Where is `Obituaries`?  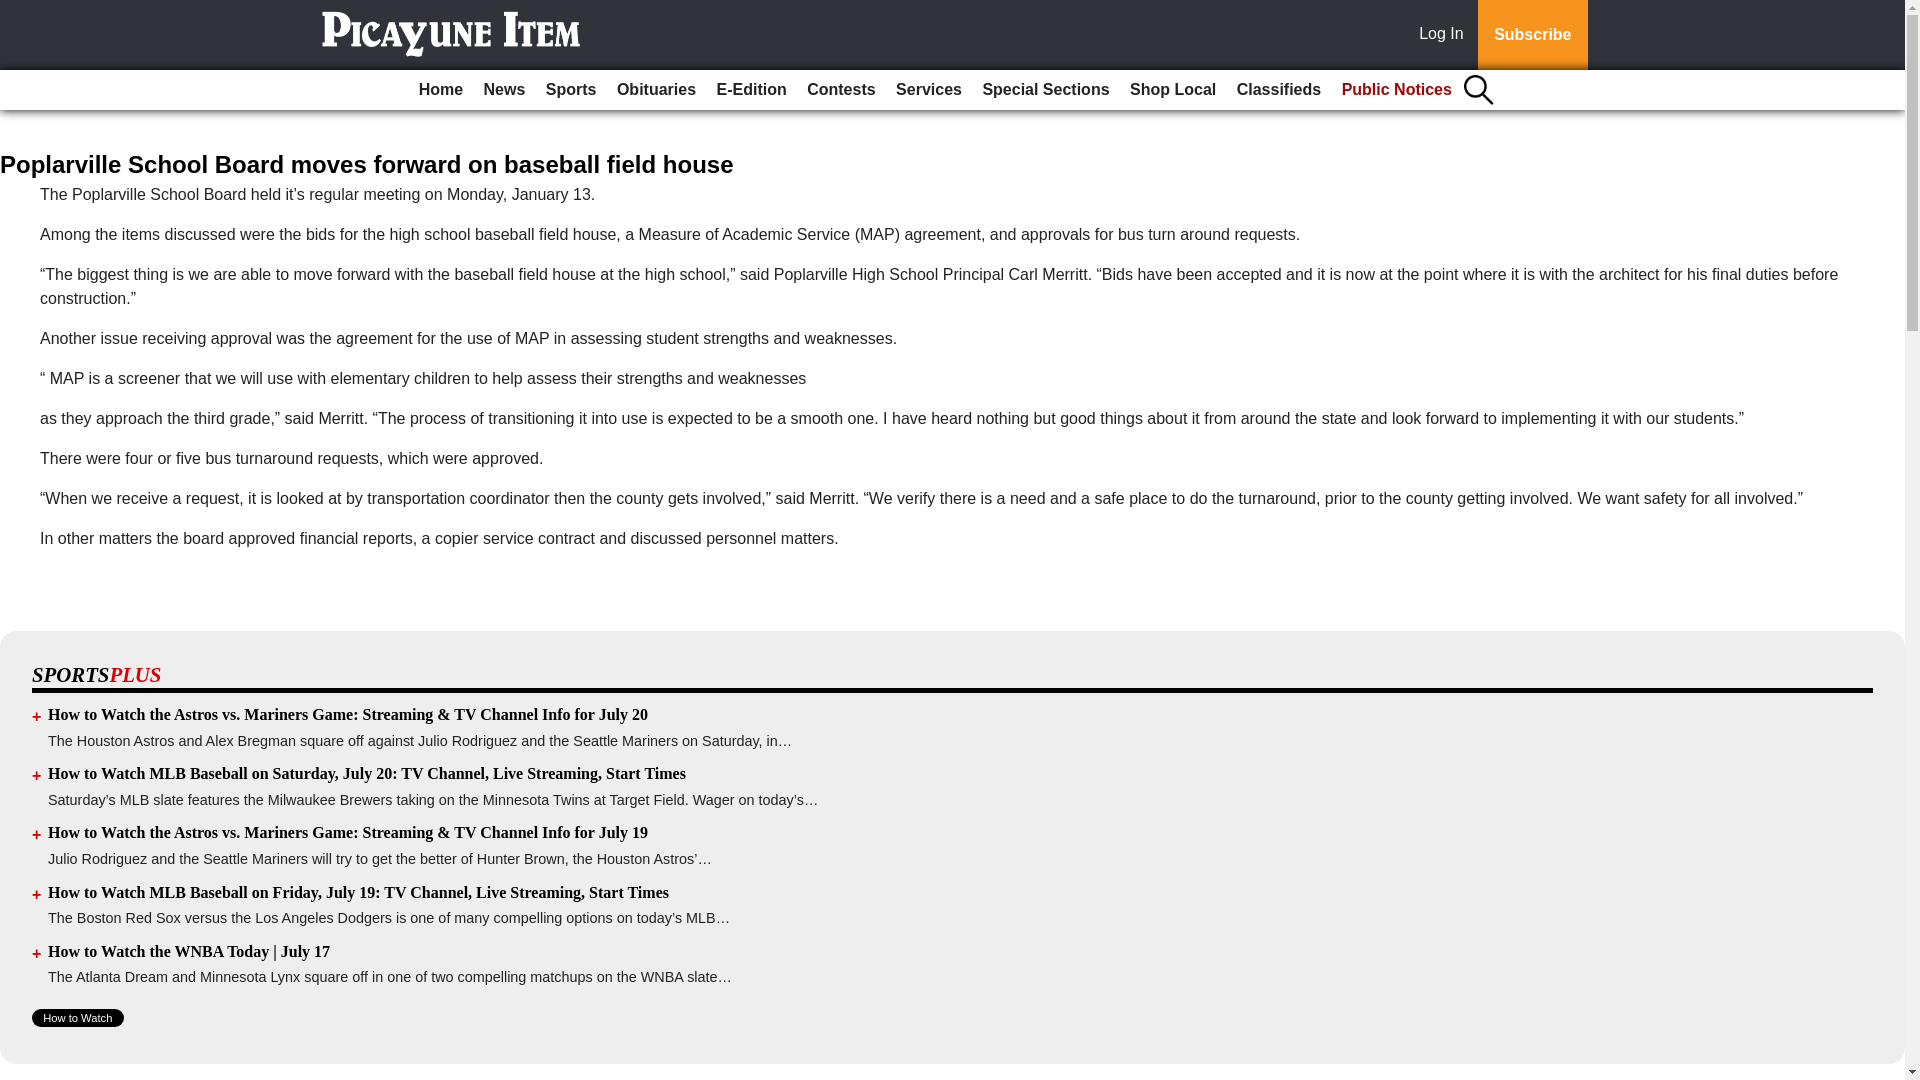 Obituaries is located at coordinates (656, 90).